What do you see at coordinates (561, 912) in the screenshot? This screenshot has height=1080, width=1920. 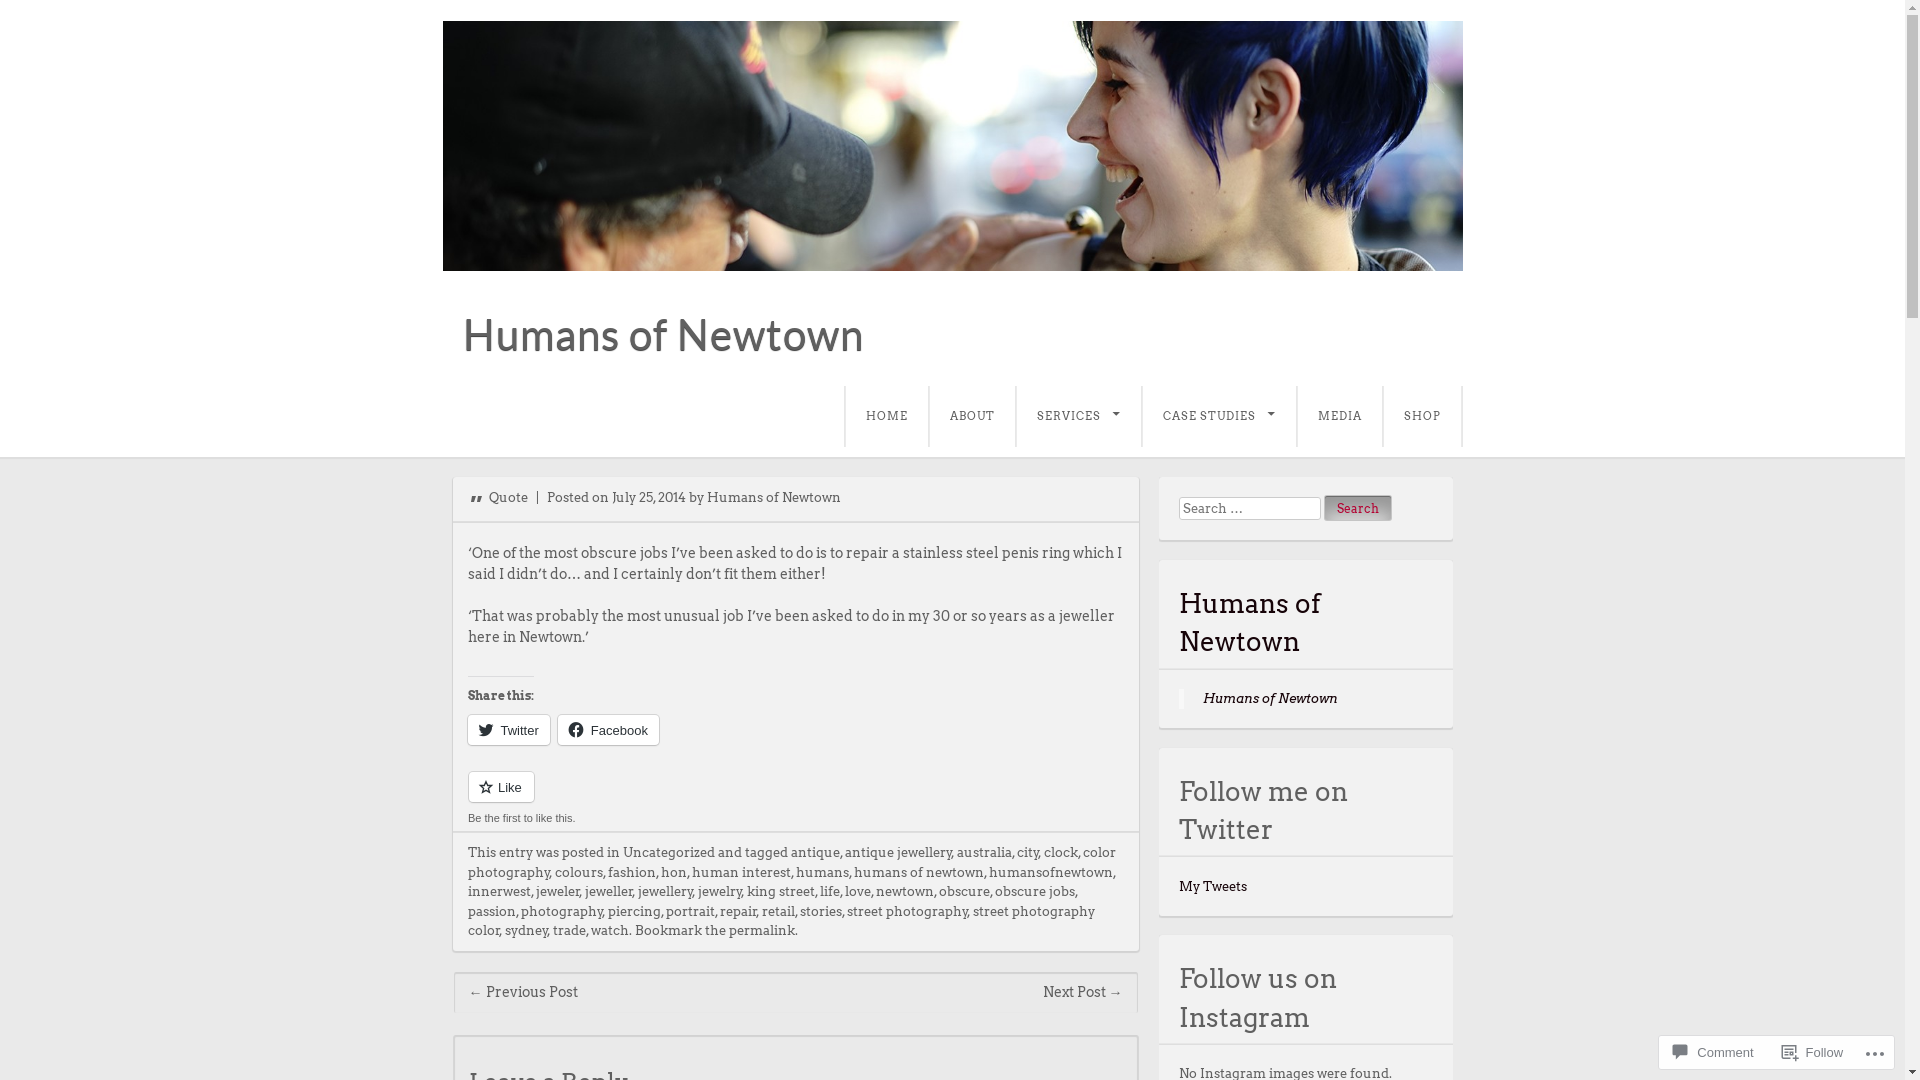 I see `photography` at bounding box center [561, 912].